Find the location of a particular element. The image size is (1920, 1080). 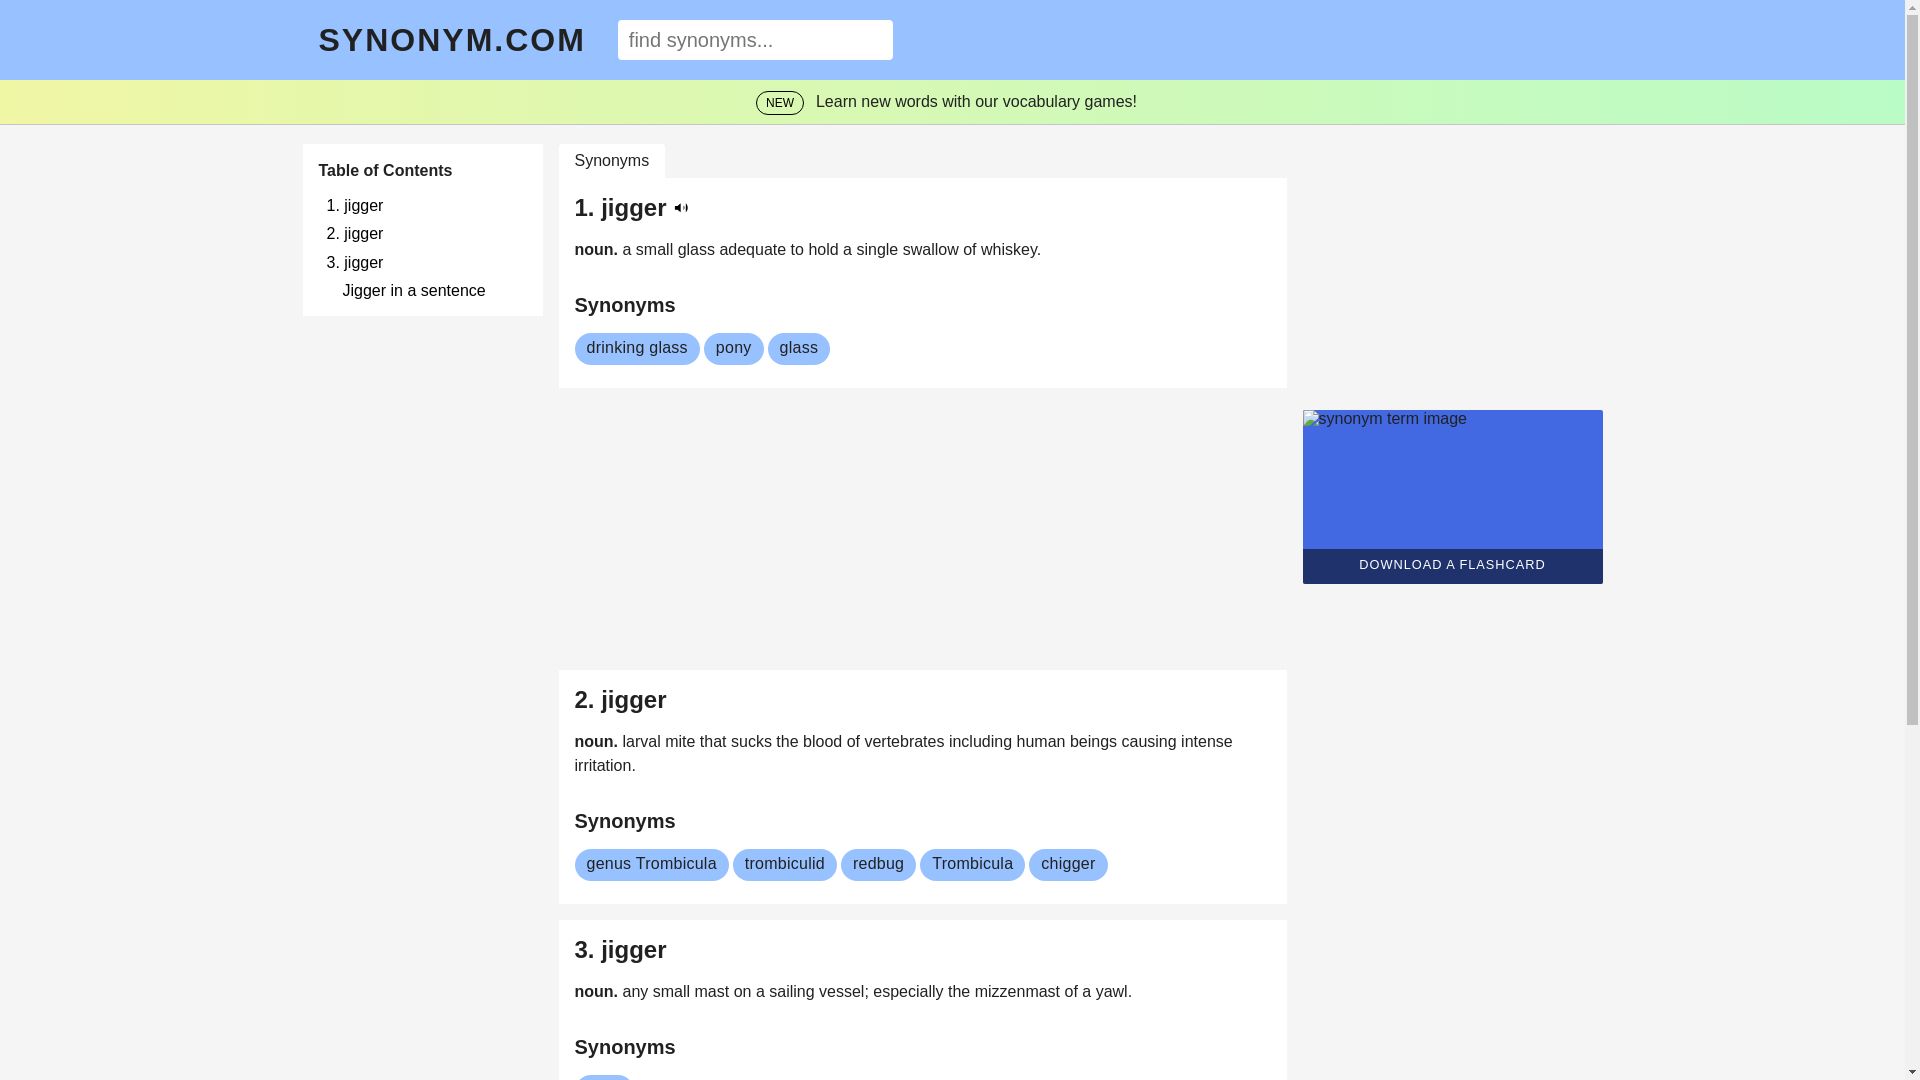

3rd party ad content is located at coordinates (921, 528).